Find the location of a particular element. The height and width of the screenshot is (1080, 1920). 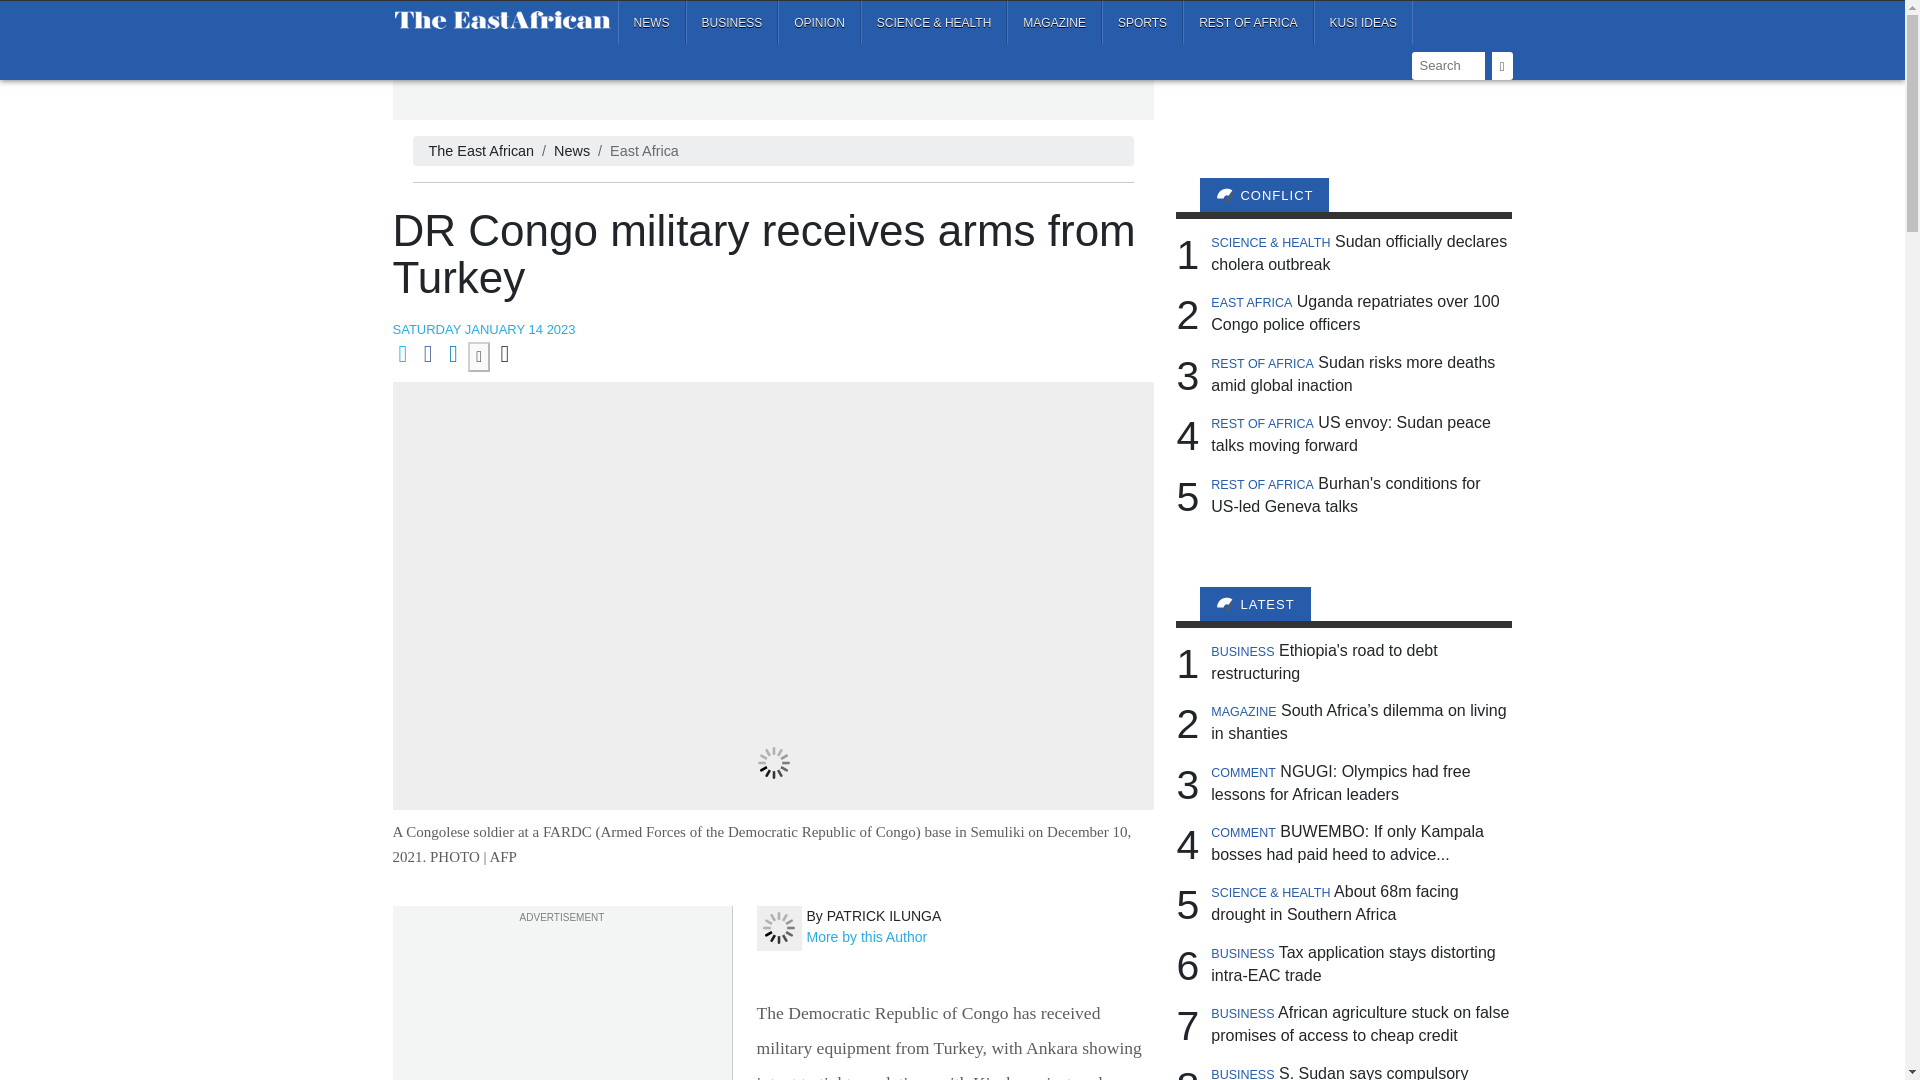

SPORTS is located at coordinates (1142, 22).